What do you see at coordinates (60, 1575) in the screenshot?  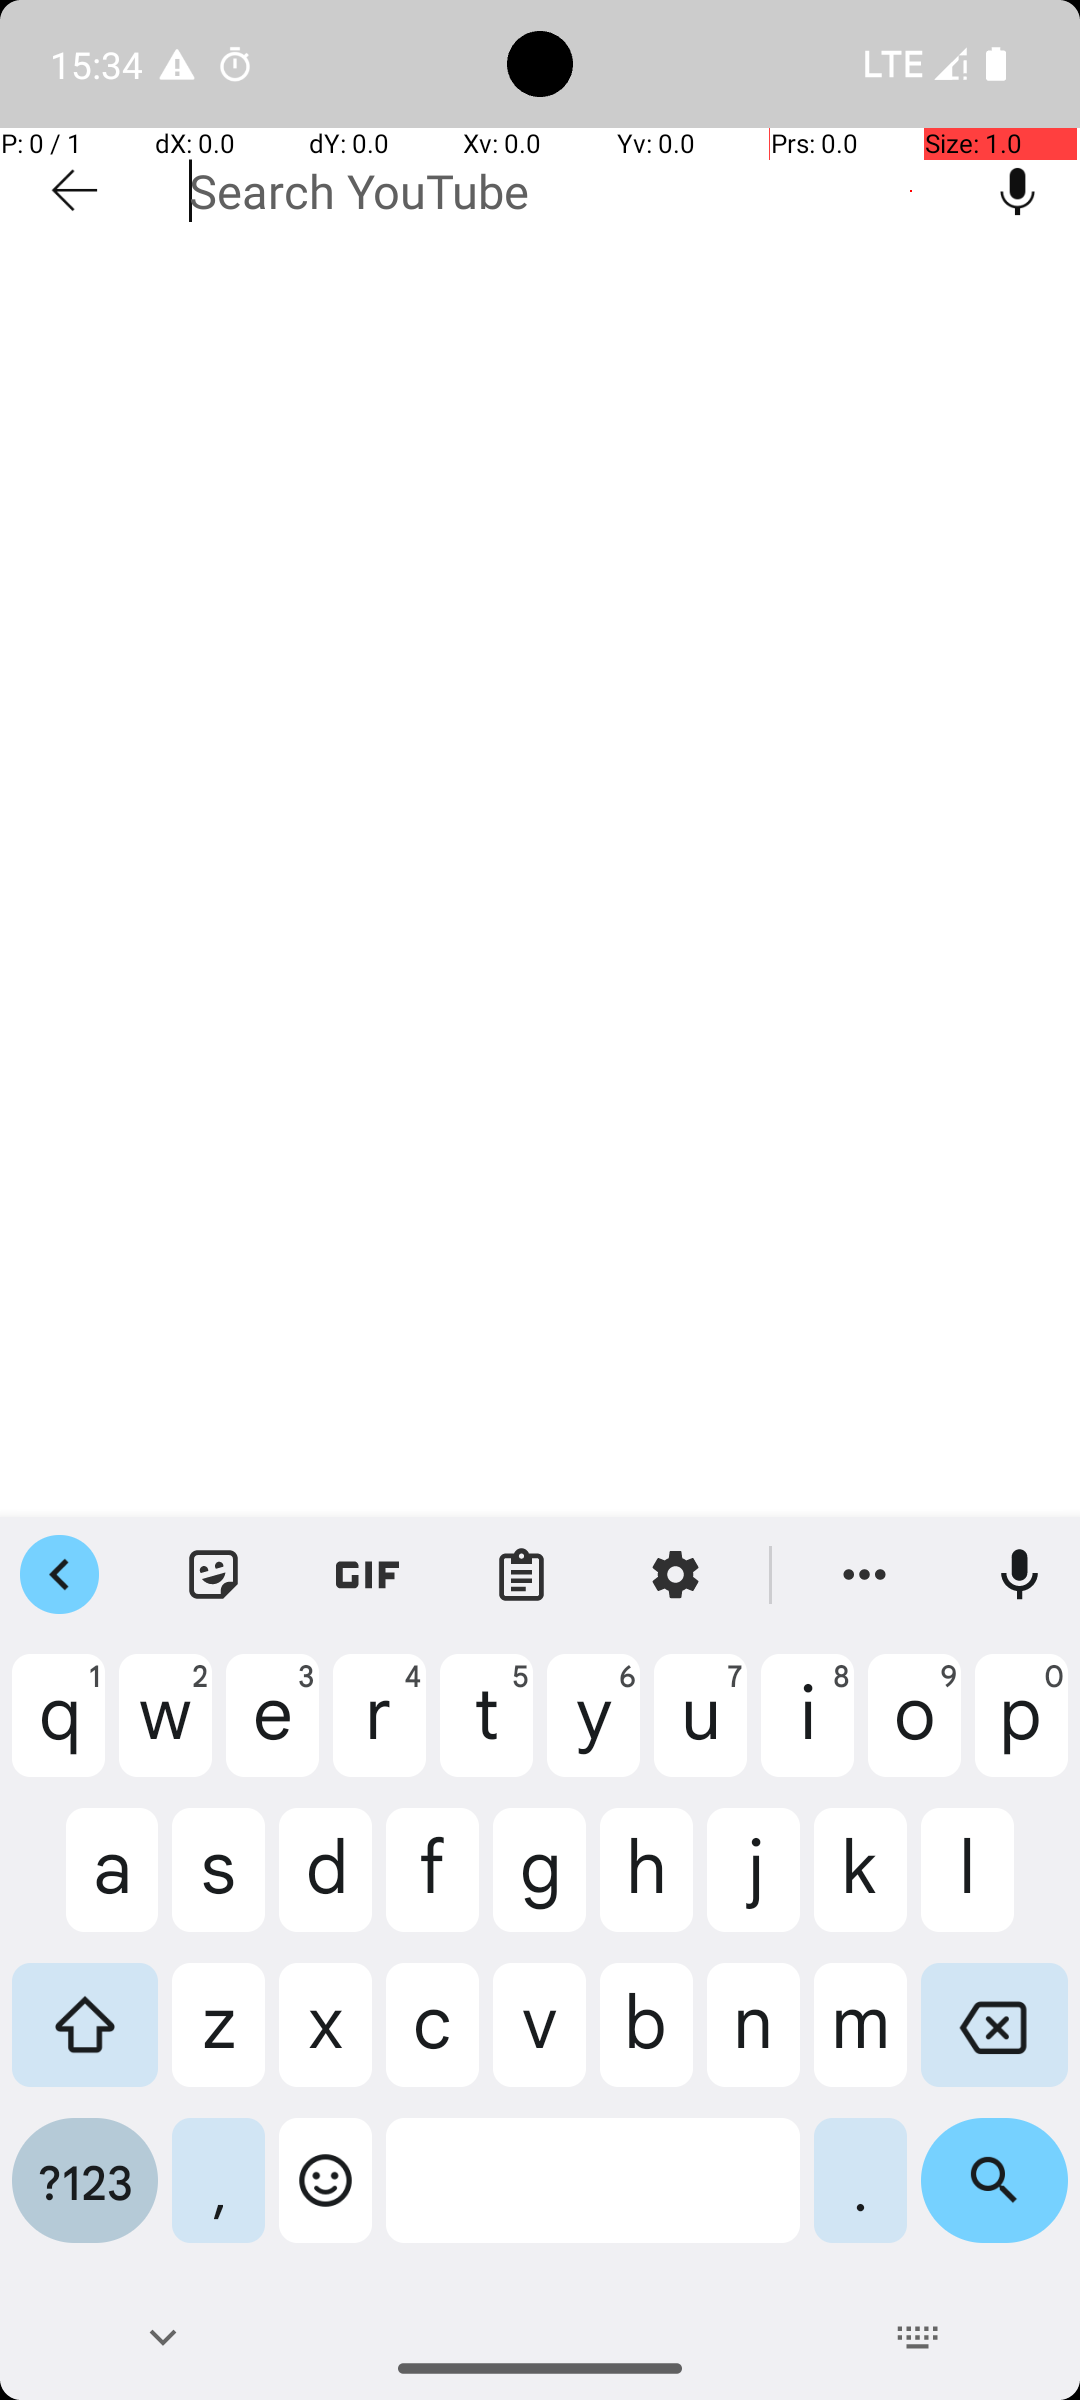 I see `Close features menu` at bounding box center [60, 1575].